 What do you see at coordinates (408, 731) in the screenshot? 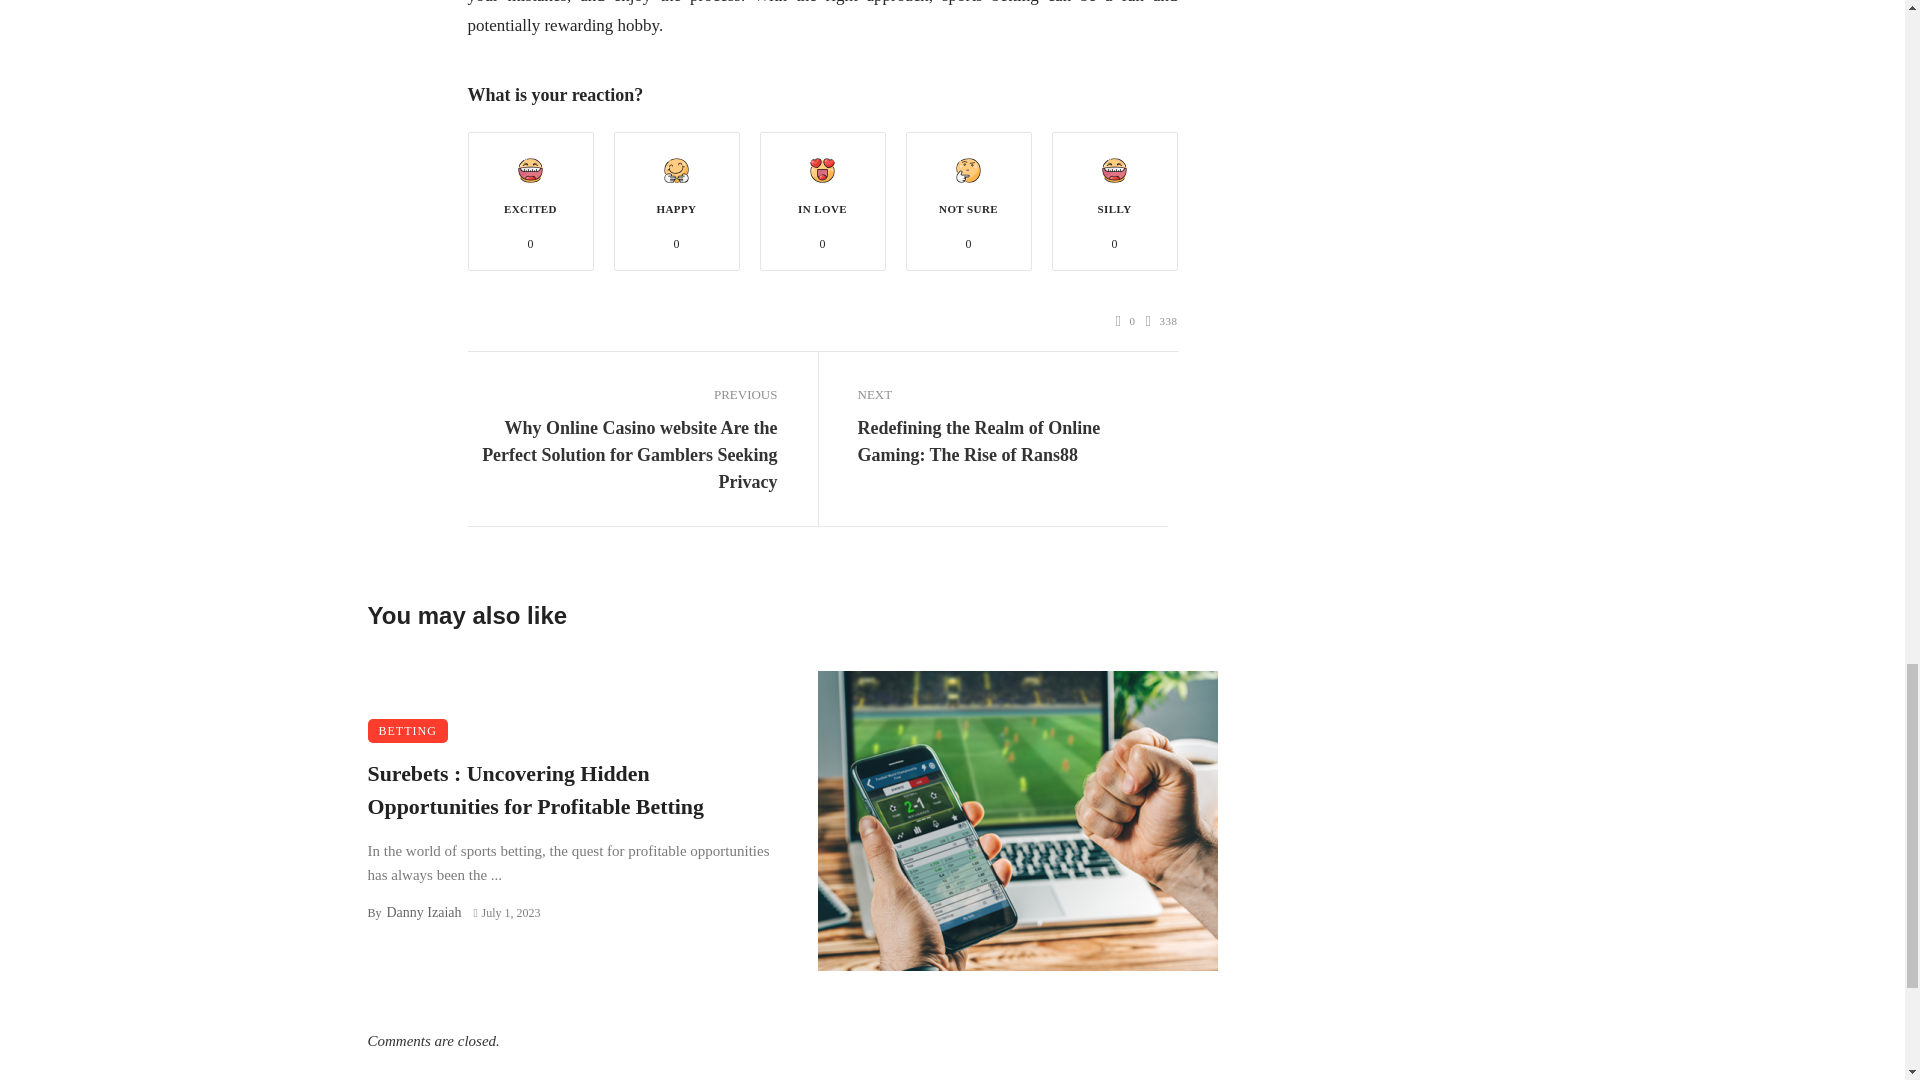
I see `BETTING` at bounding box center [408, 731].